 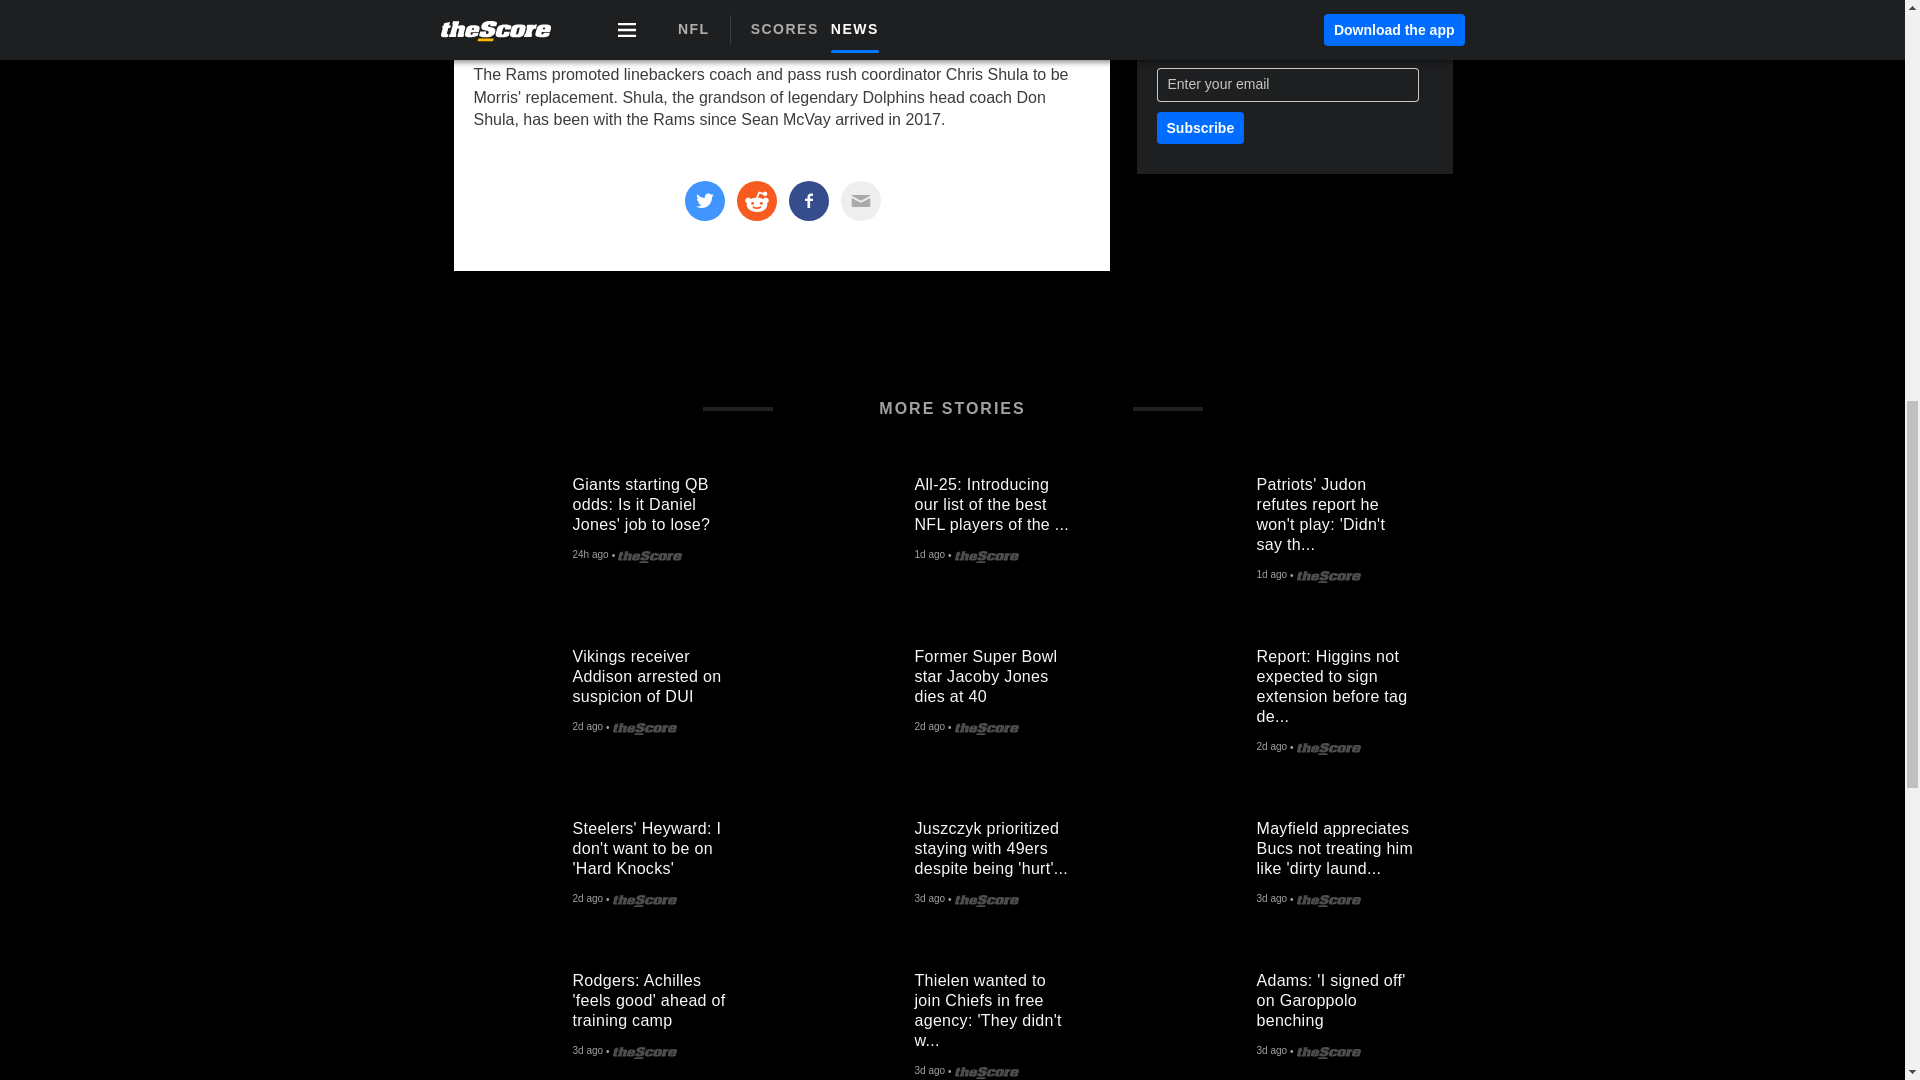 I want to click on 2024-07-15T01:28:24.000Z, so click(x=587, y=728).